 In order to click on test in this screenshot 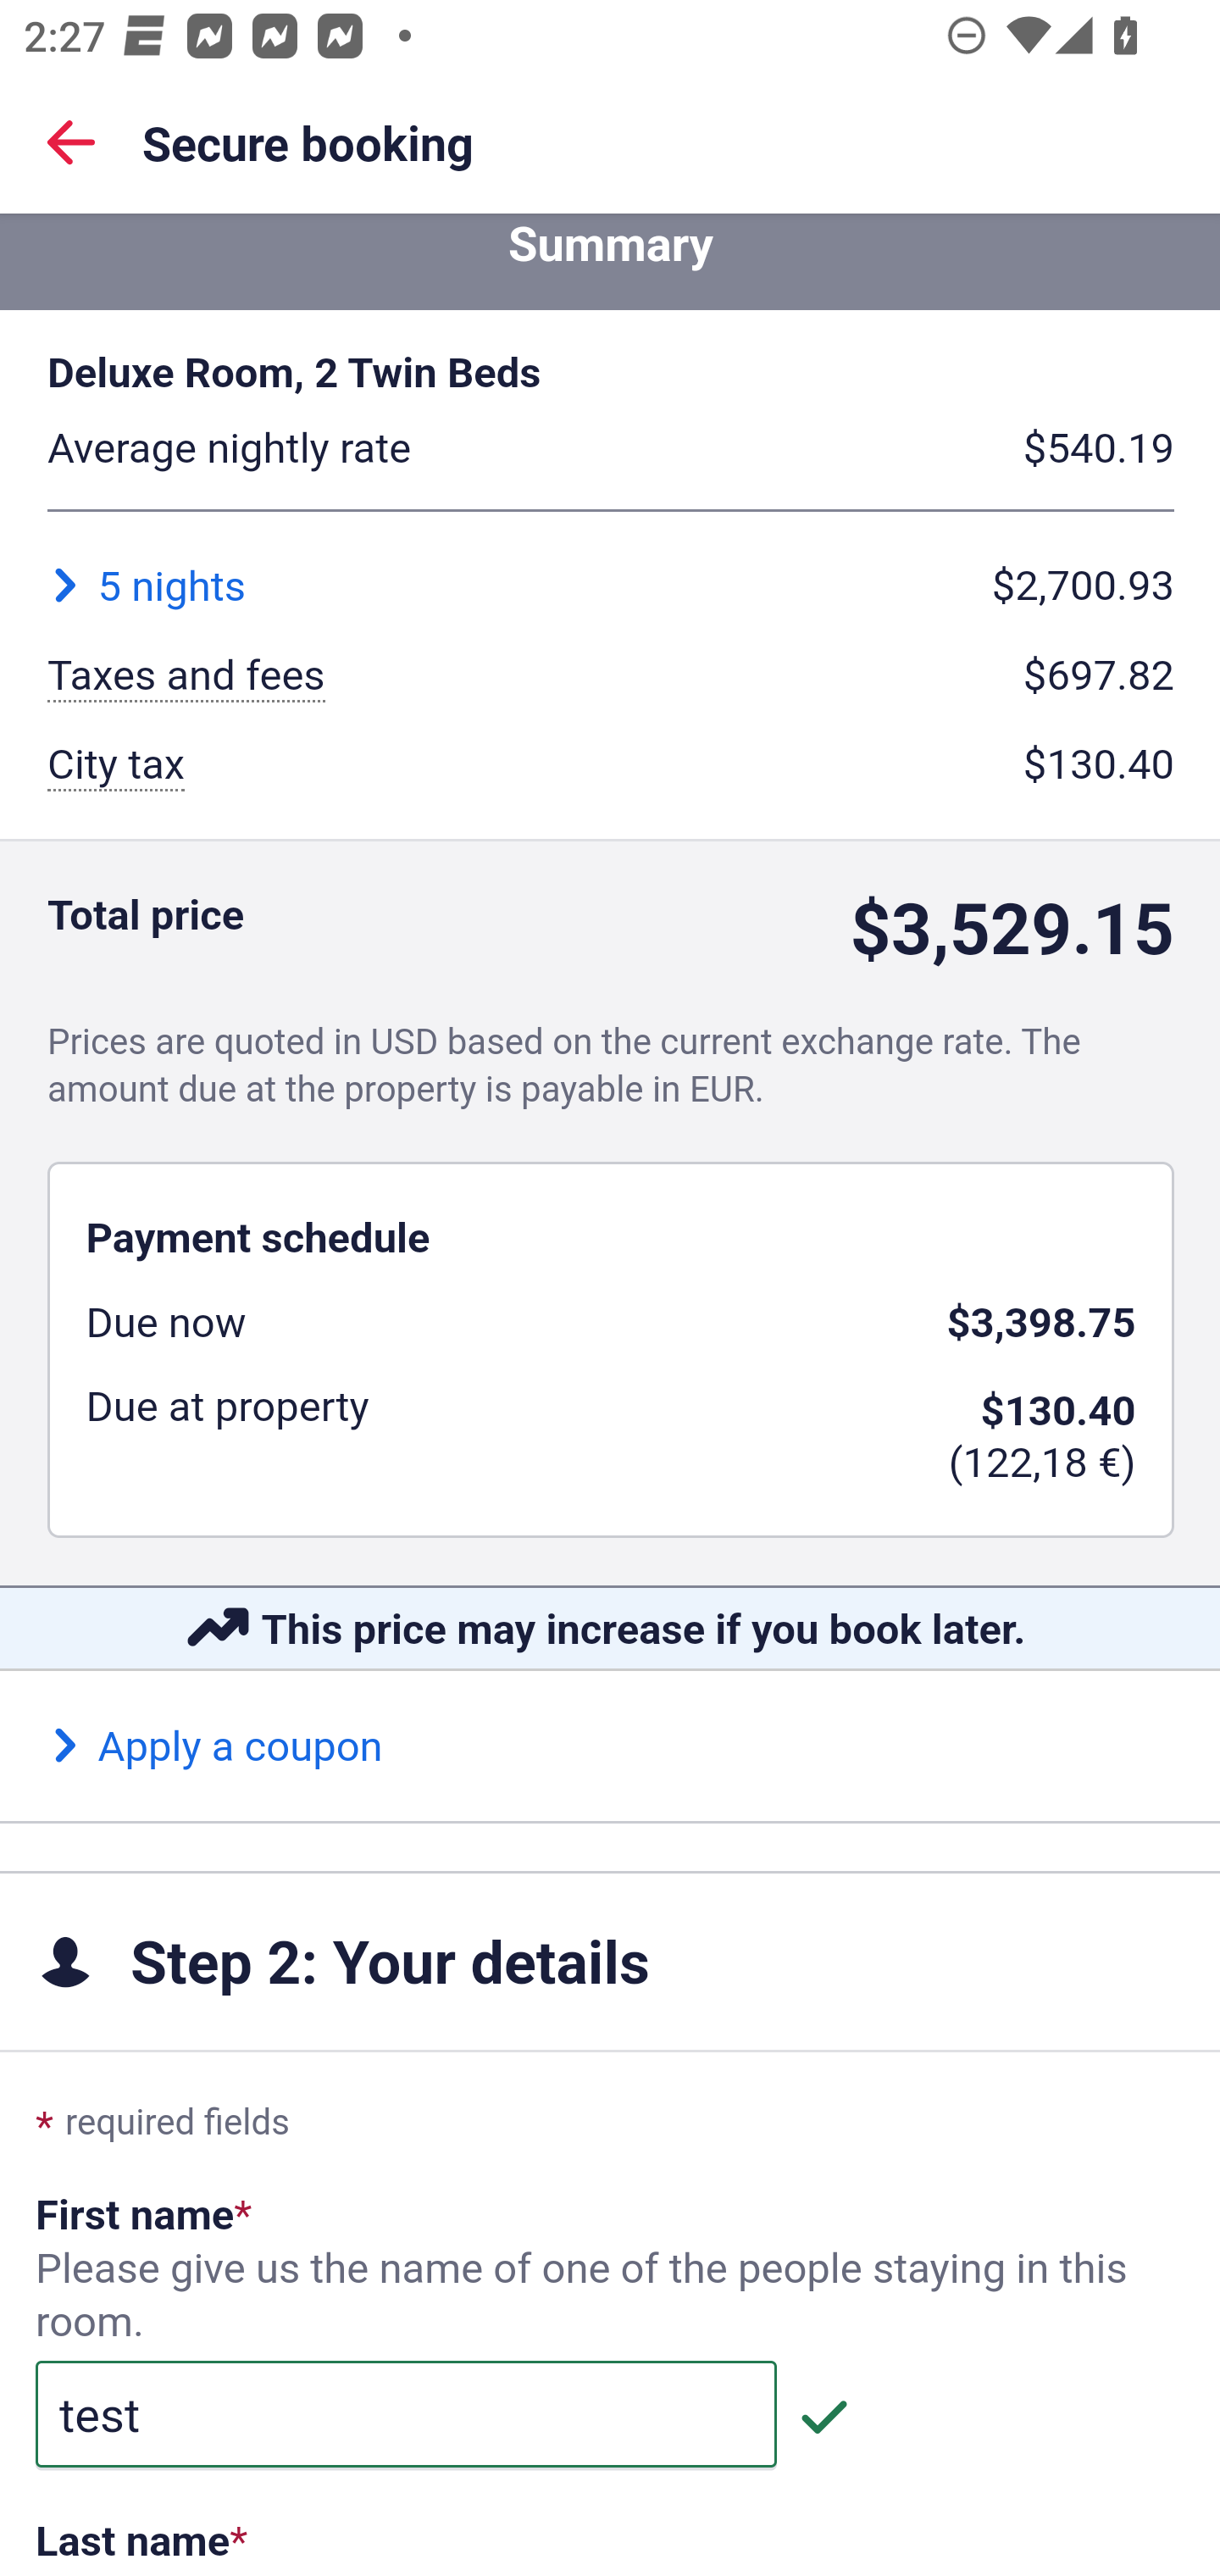, I will do `click(406, 2415)`.